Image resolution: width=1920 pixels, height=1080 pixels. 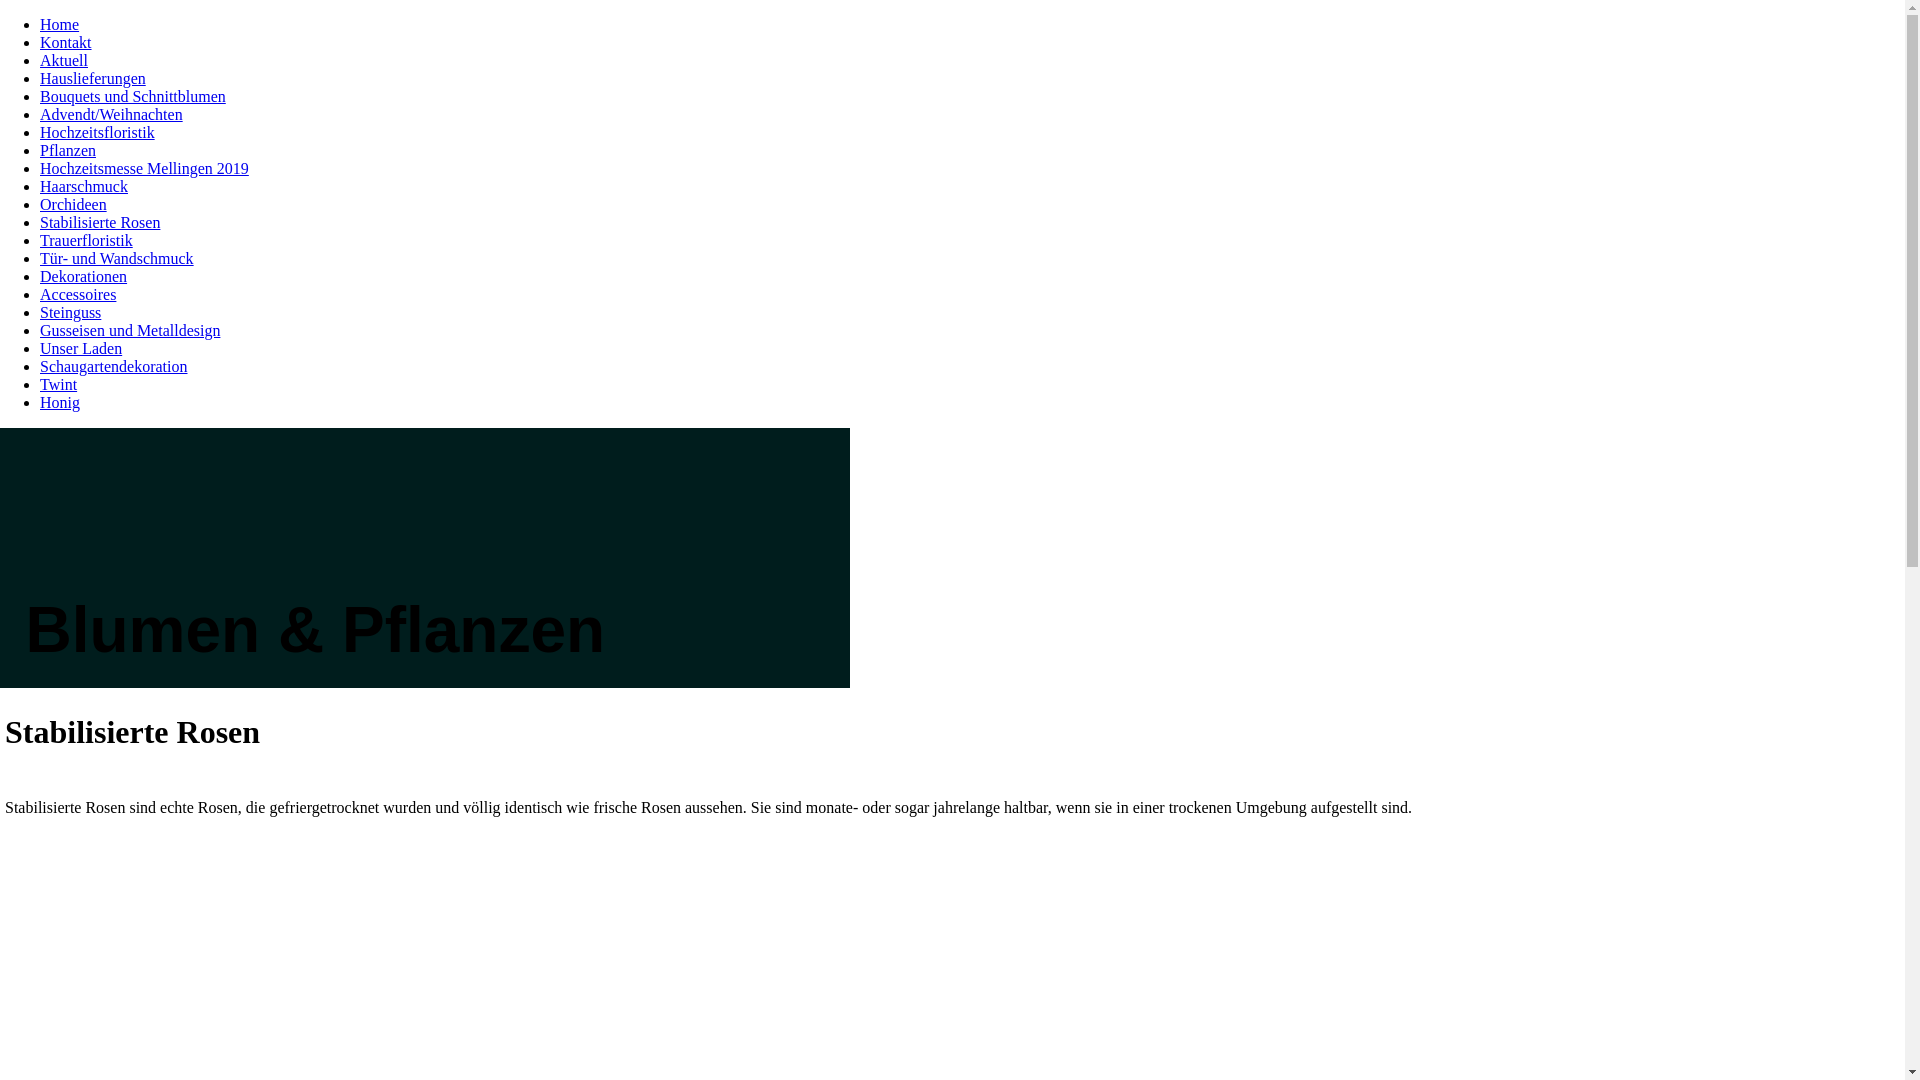 I want to click on Pflanzen, so click(x=68, y=150).